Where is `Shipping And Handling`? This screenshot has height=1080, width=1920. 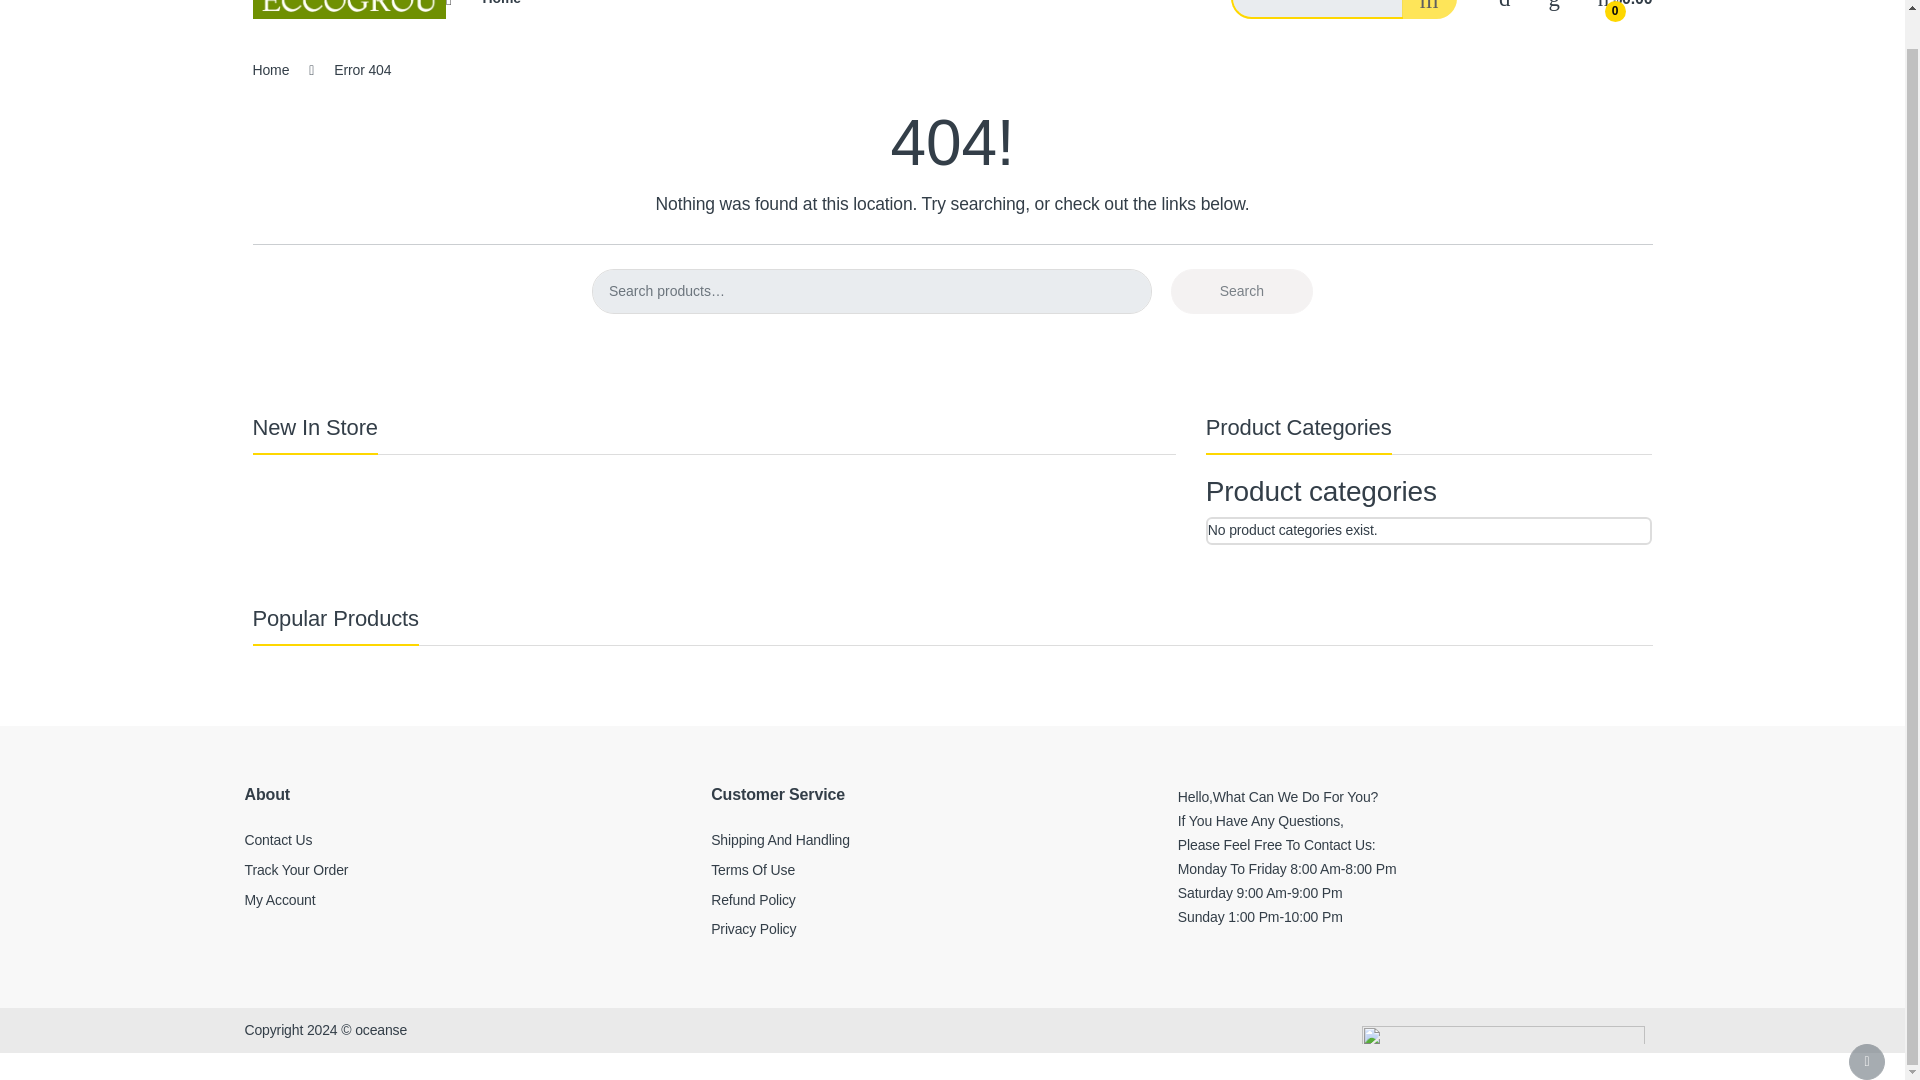 Shipping And Handling is located at coordinates (780, 839).